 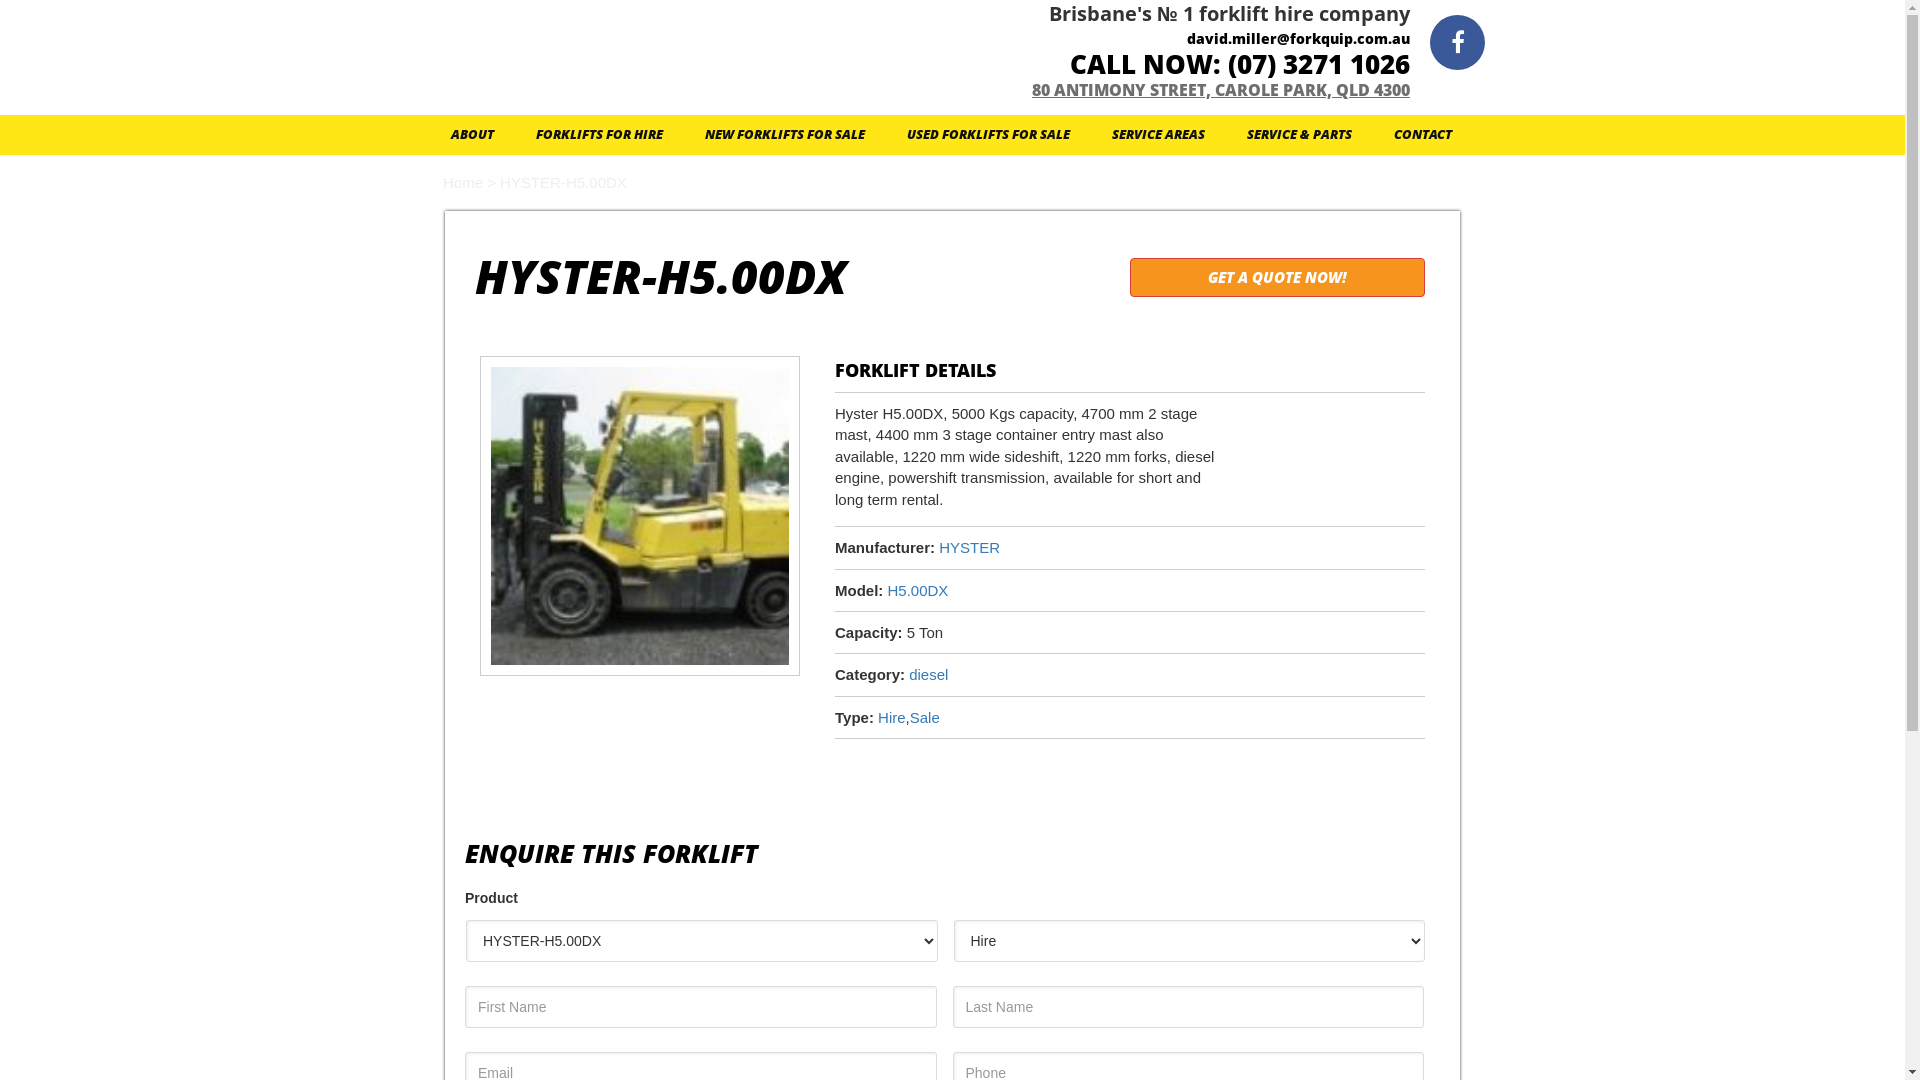 I want to click on ABOUT, so click(x=472, y=134).